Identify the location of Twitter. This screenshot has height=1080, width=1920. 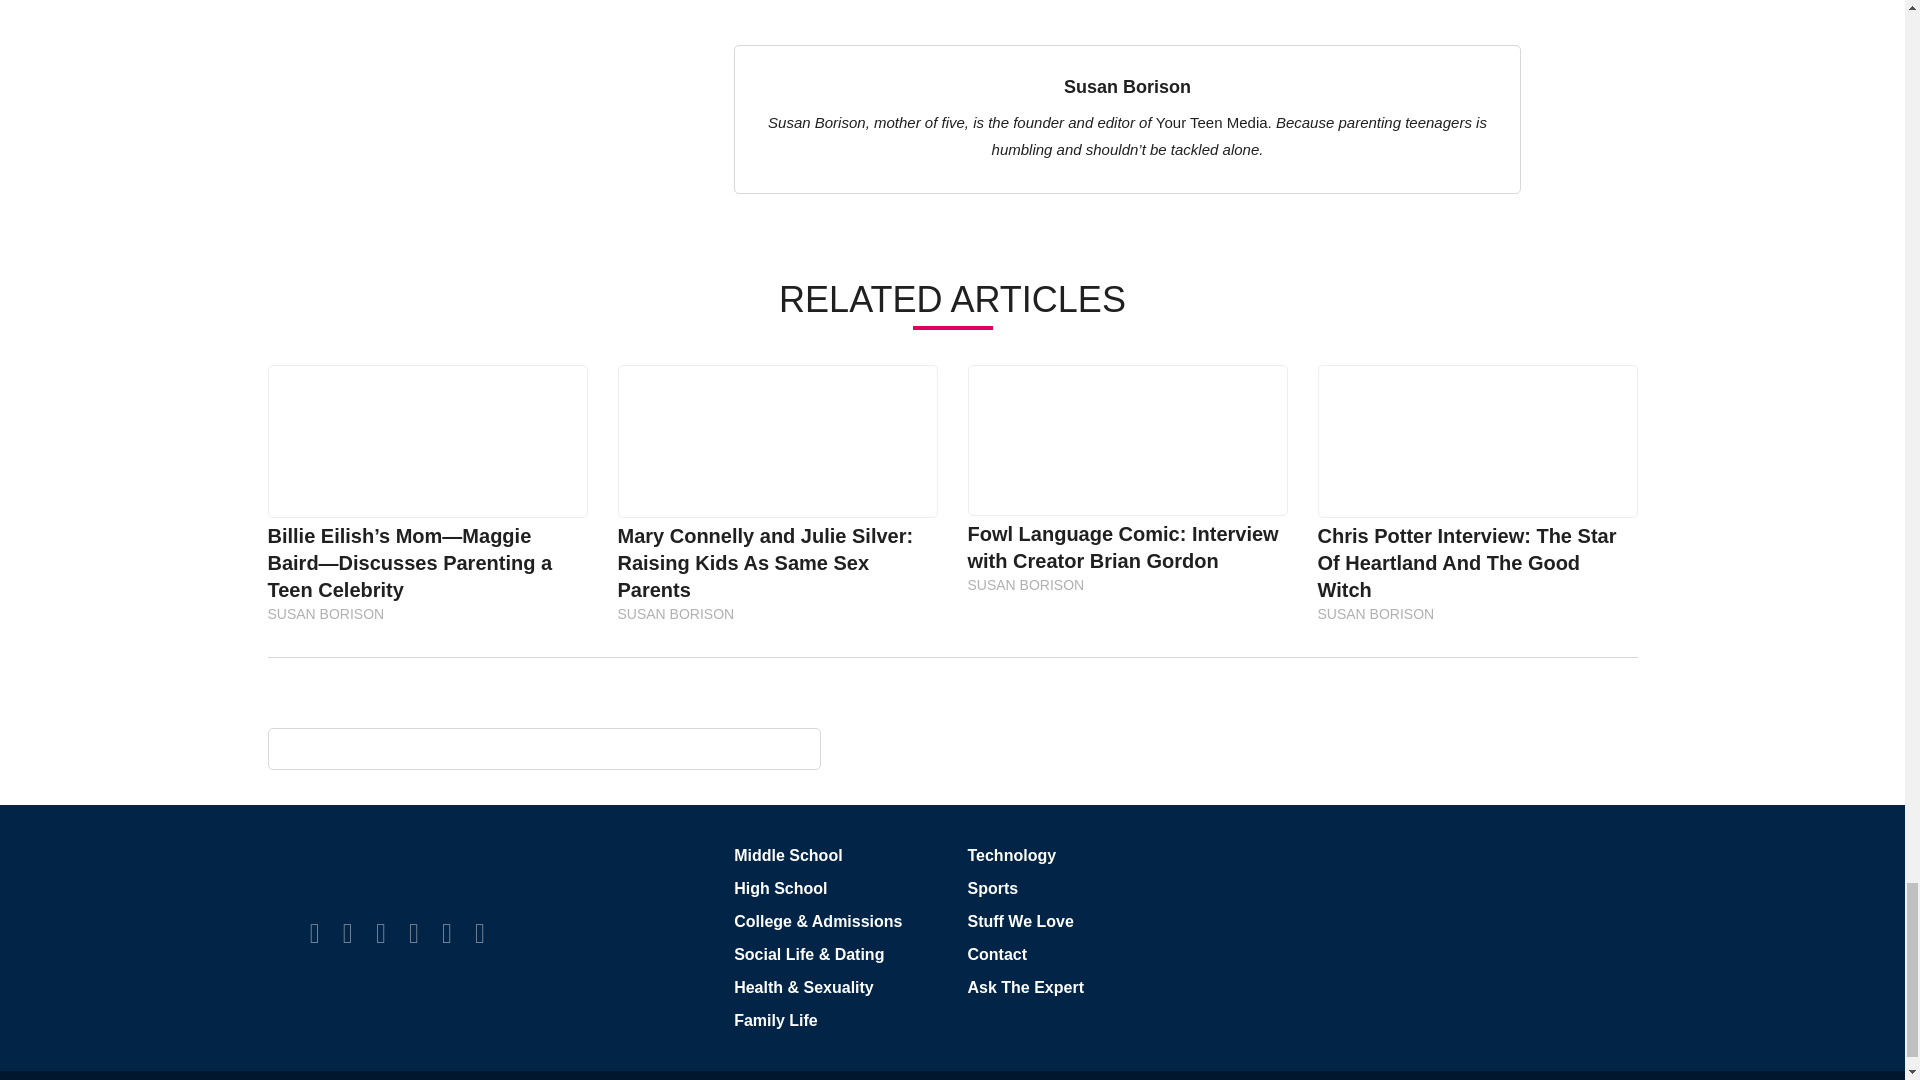
(348, 934).